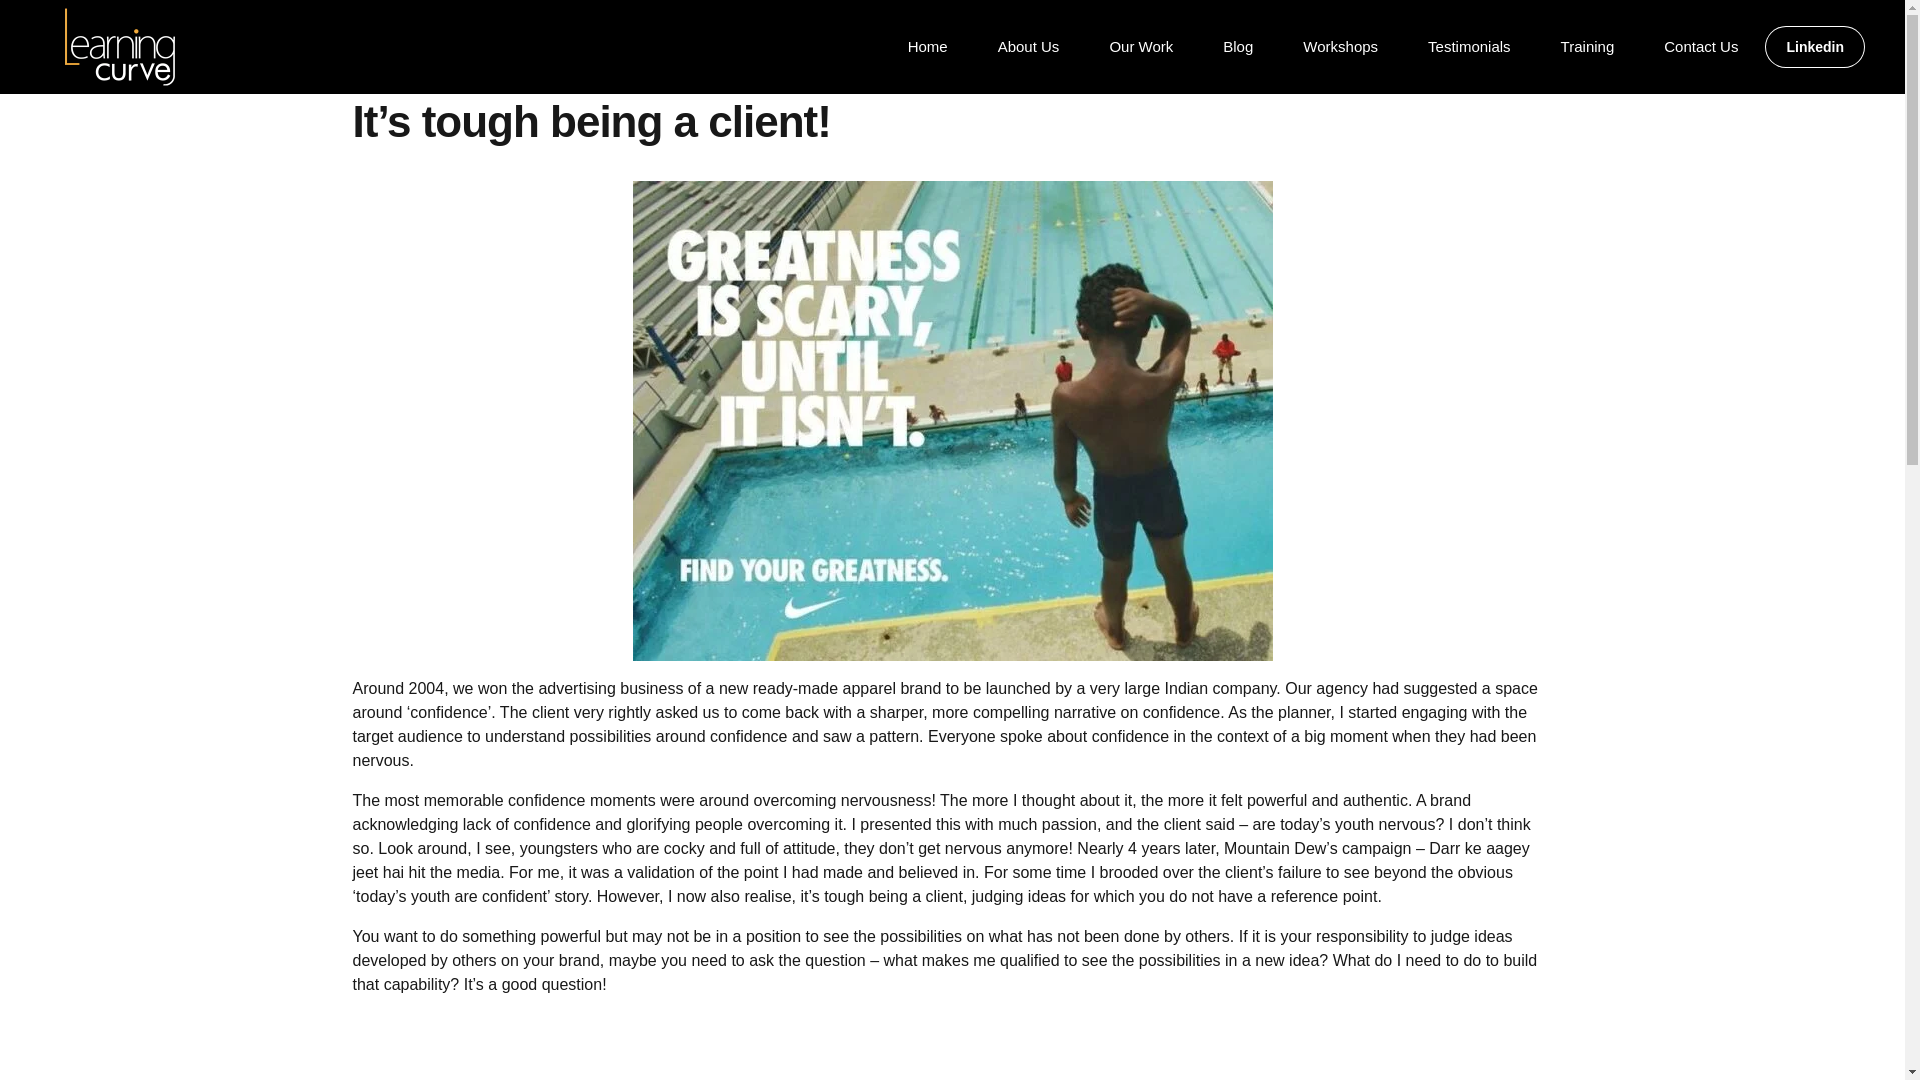  What do you see at coordinates (1700, 46) in the screenshot?
I see `Contact Us` at bounding box center [1700, 46].